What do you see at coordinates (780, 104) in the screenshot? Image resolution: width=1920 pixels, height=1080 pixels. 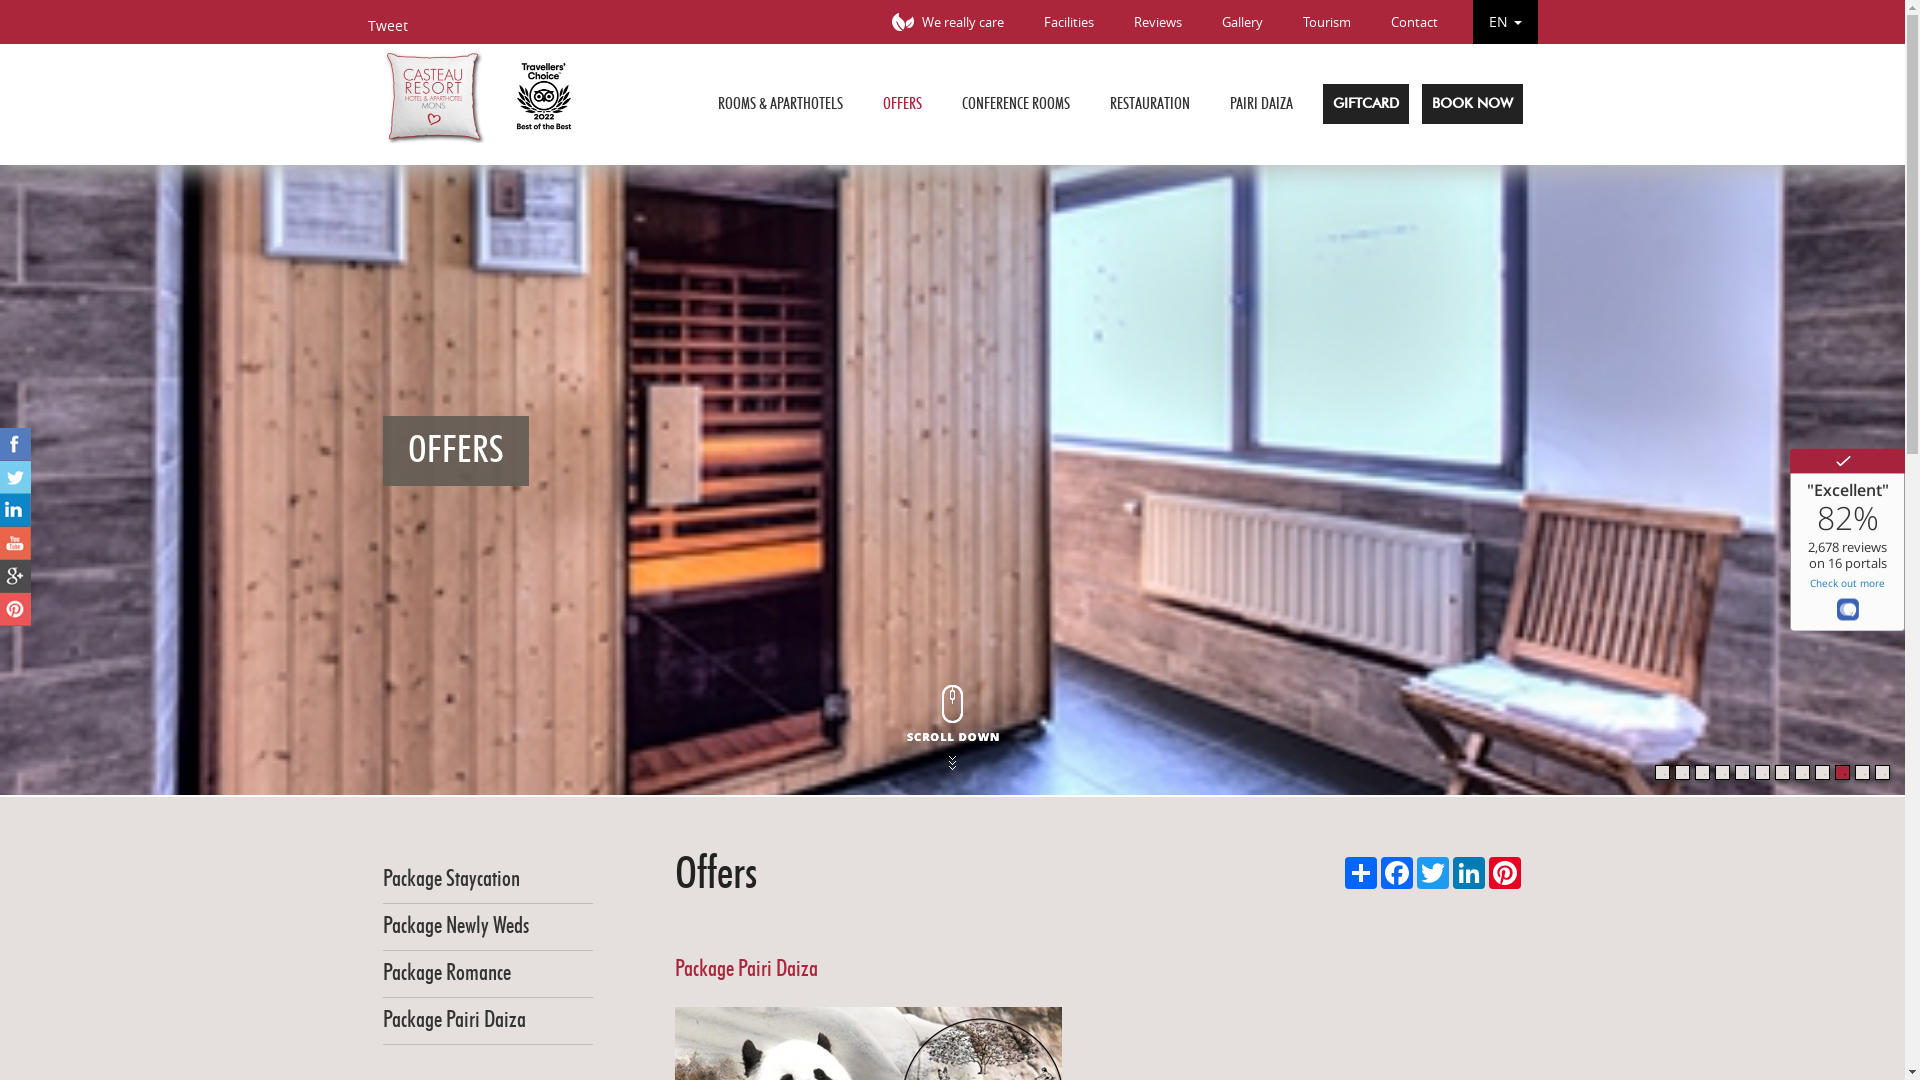 I see `ROOMS & APARTHOTELS` at bounding box center [780, 104].